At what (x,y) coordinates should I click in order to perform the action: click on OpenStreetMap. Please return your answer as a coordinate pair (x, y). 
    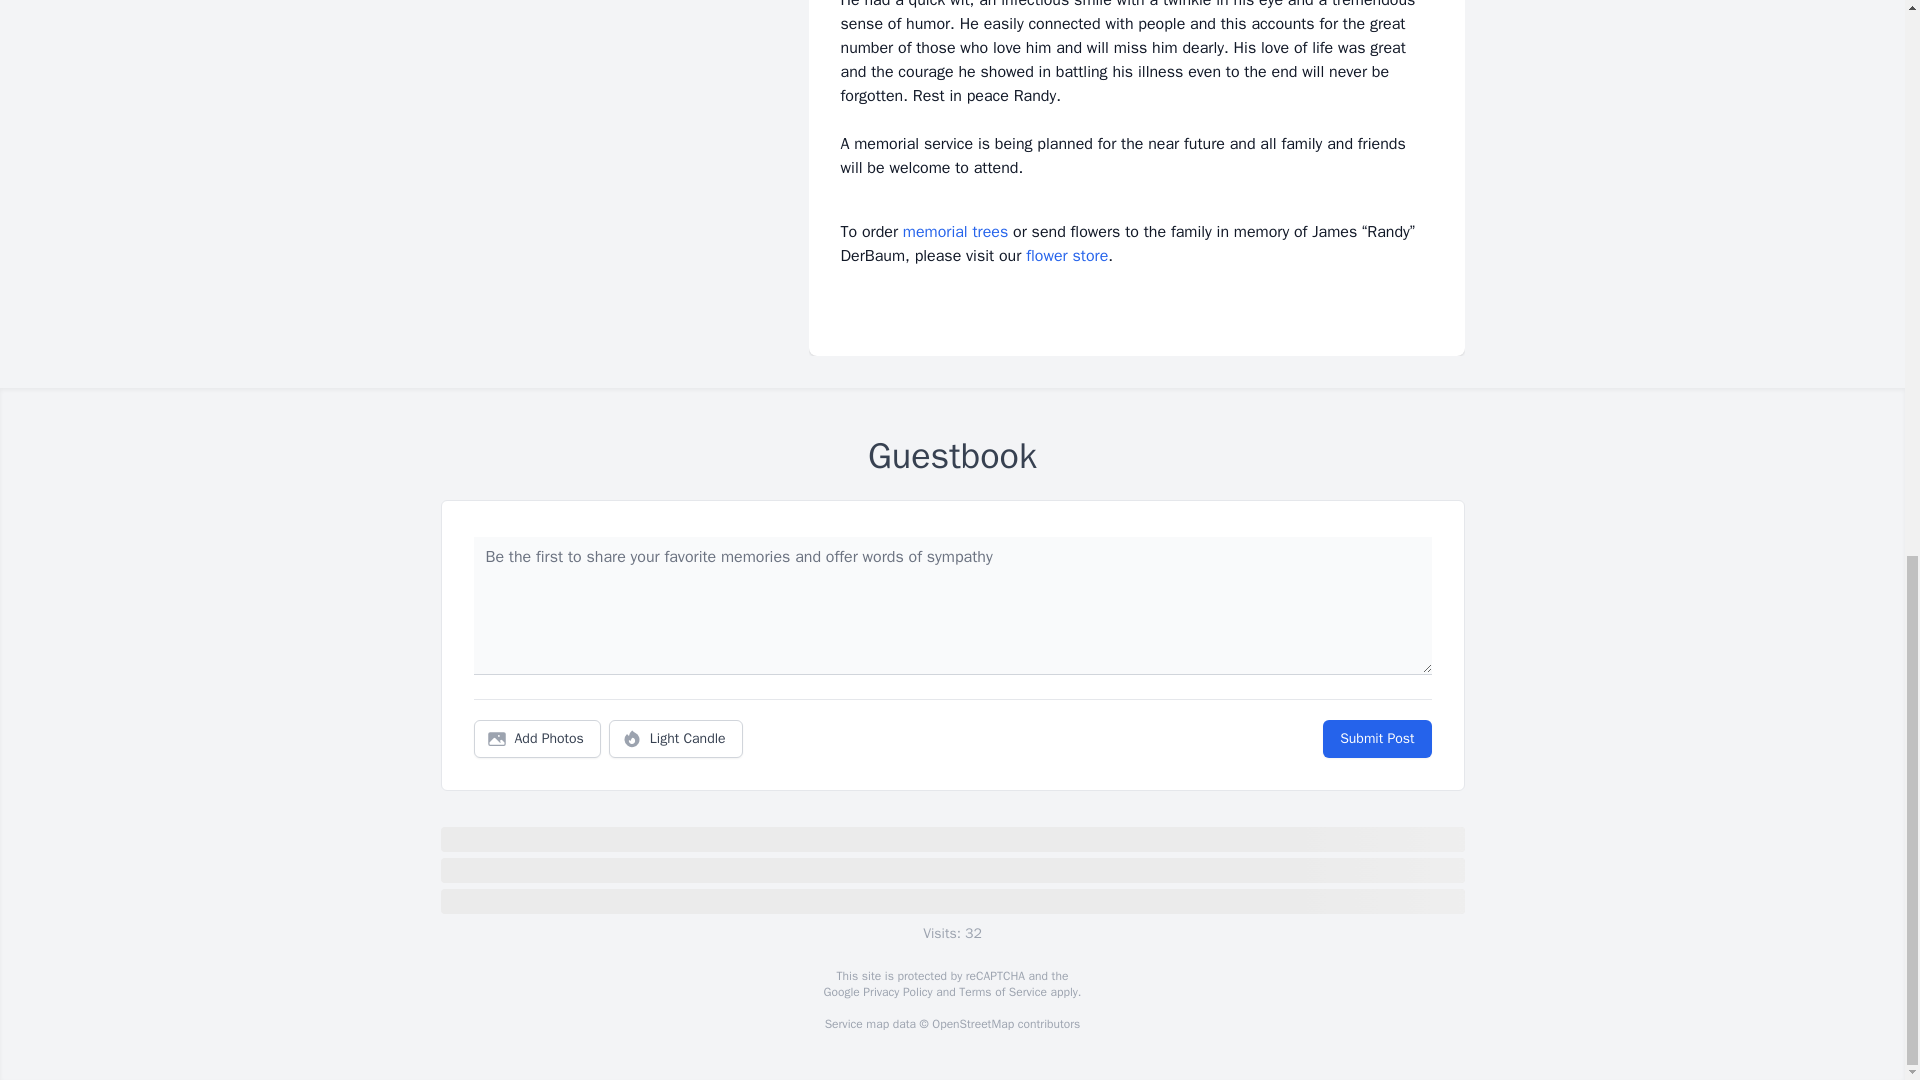
    Looking at the image, I should click on (972, 1024).